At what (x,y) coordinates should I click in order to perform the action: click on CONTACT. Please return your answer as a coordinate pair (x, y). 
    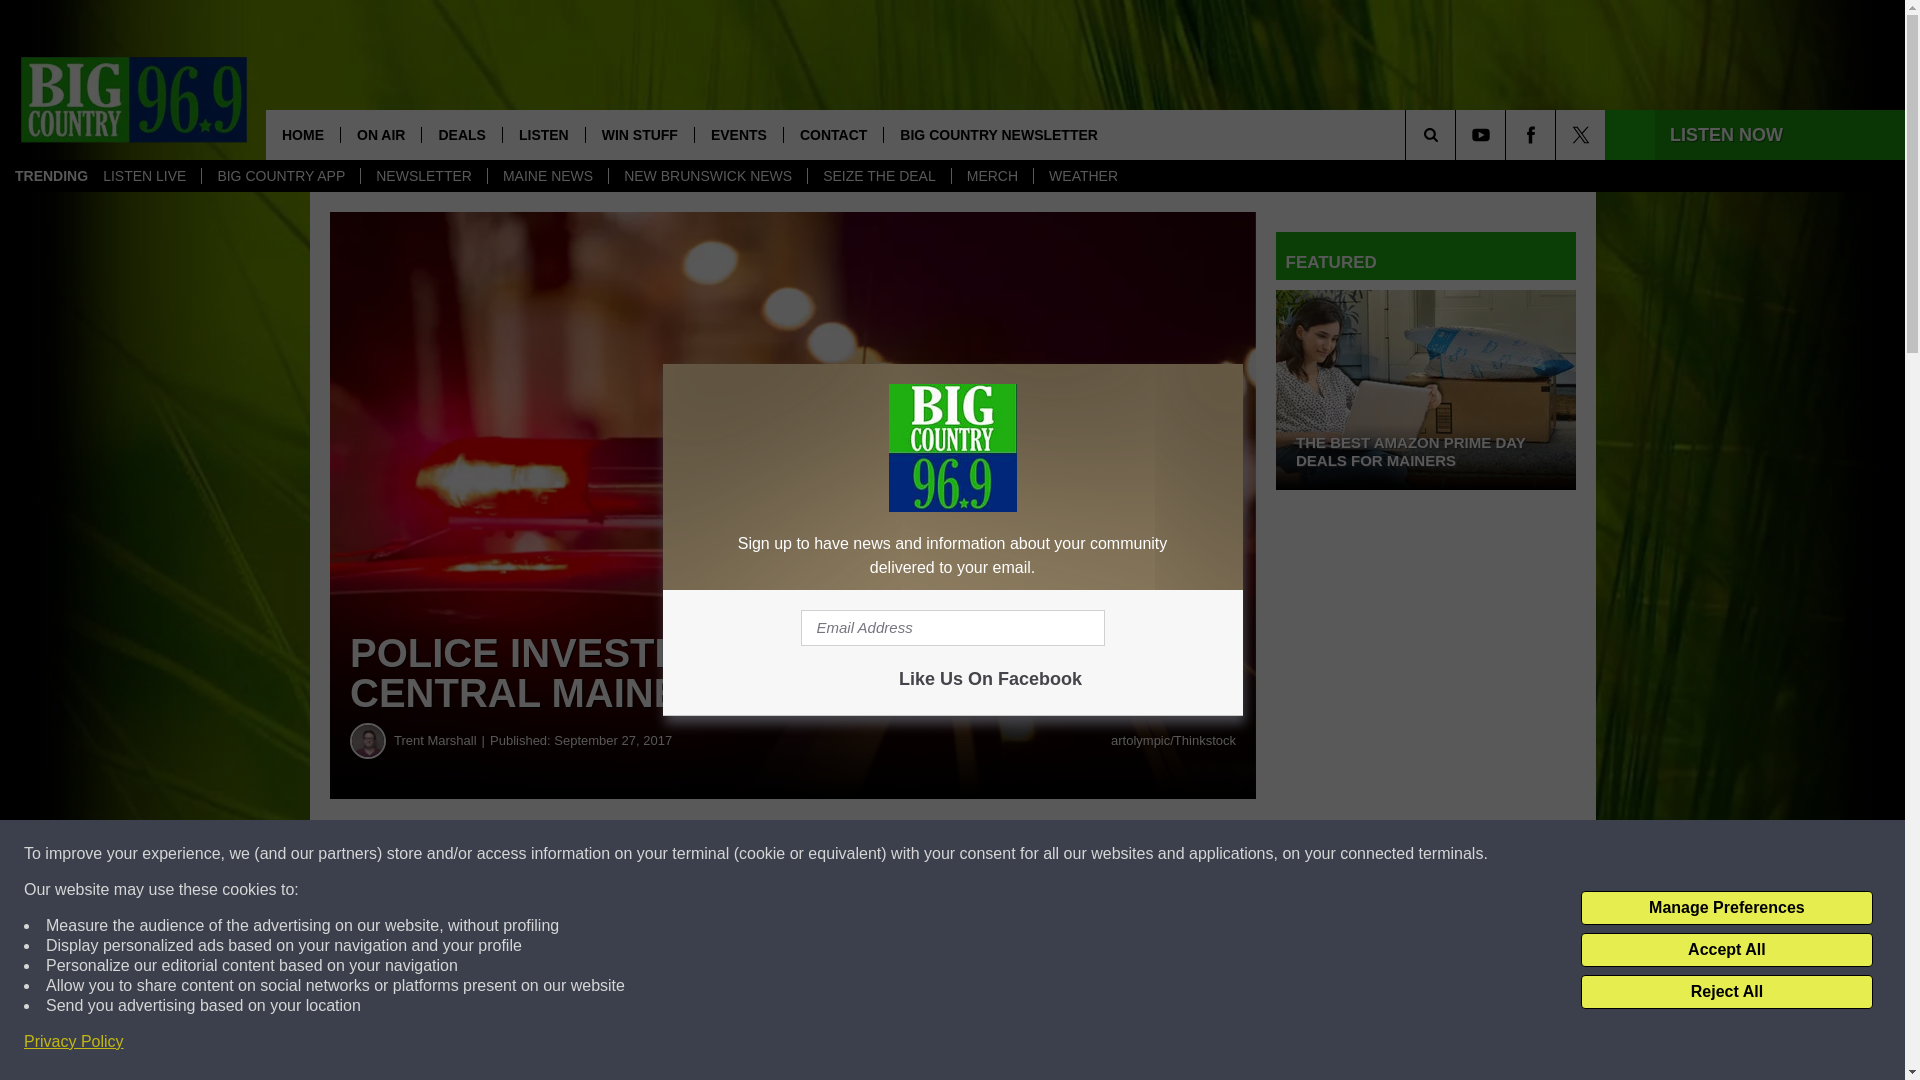
    Looking at the image, I should click on (833, 134).